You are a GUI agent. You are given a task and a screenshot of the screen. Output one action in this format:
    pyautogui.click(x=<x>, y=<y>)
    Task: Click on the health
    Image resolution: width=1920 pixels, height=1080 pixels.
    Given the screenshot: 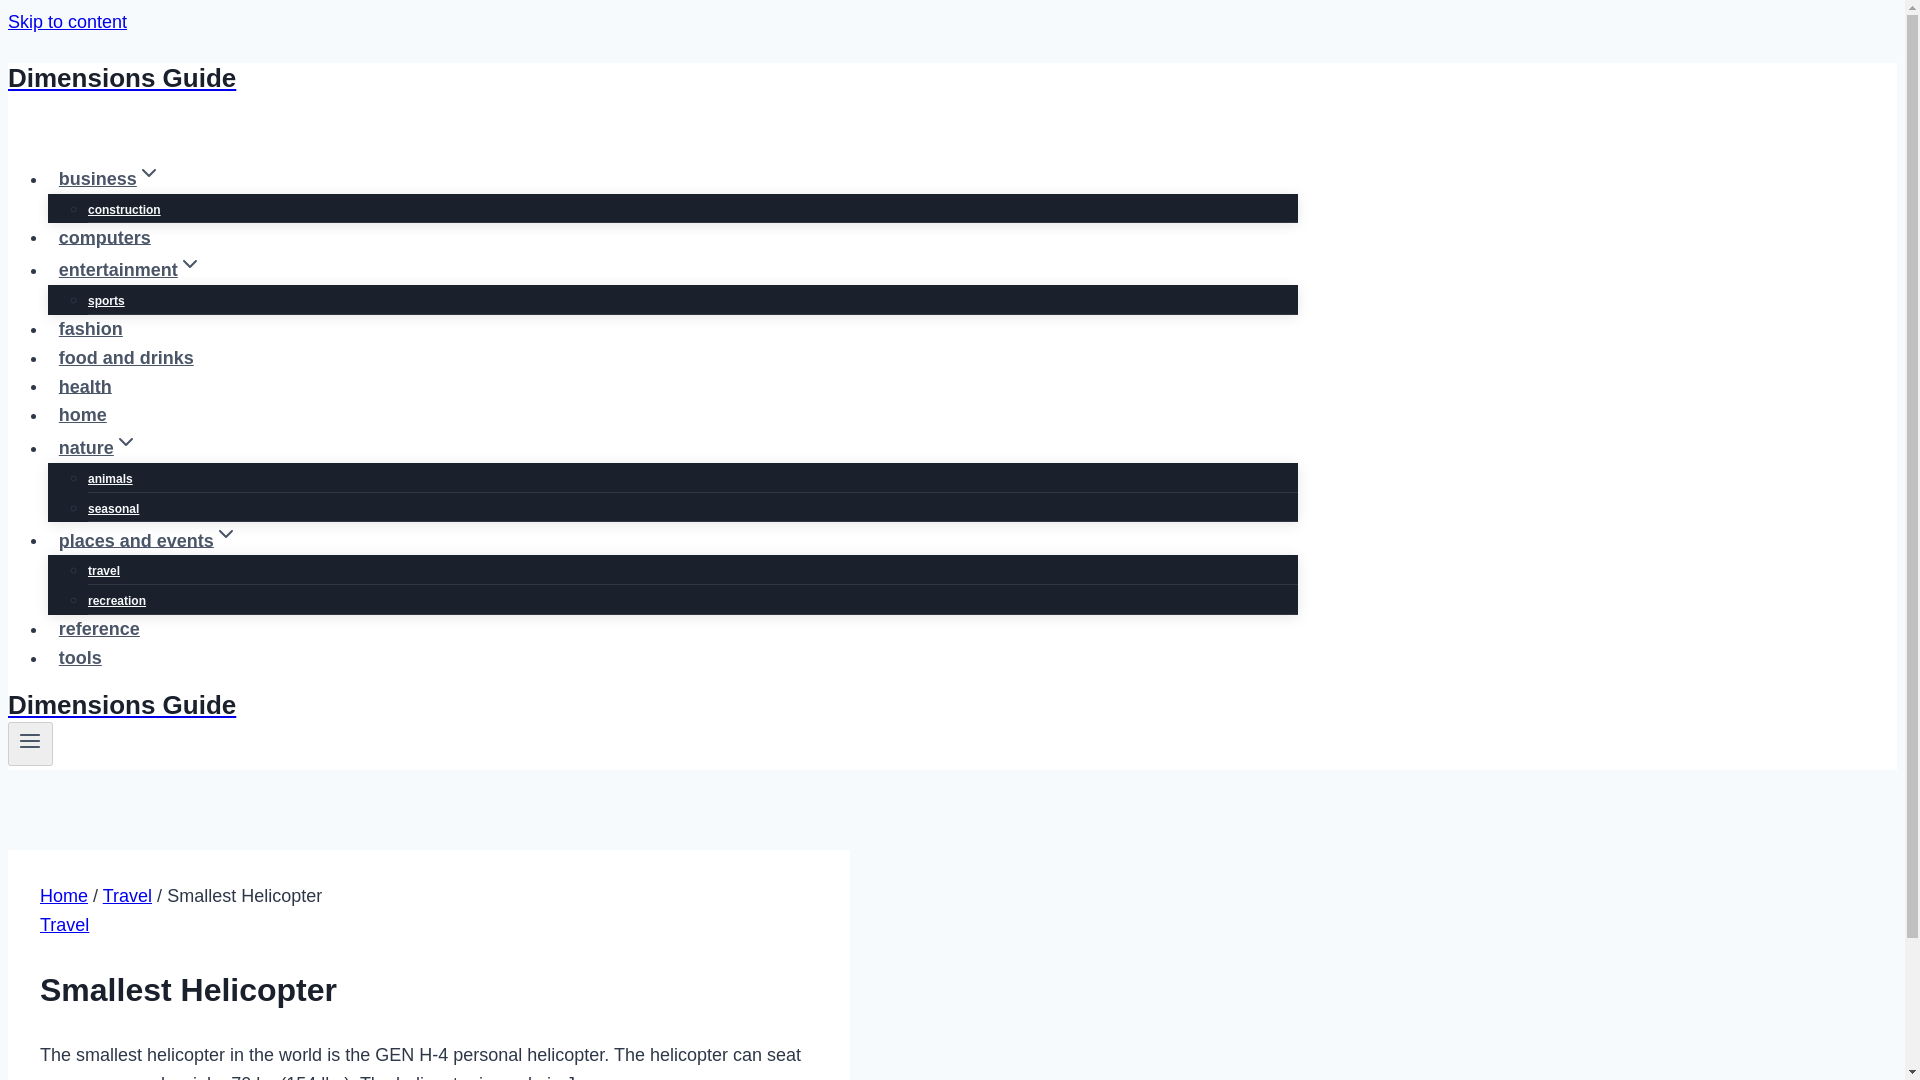 What is the action you would take?
    pyautogui.click(x=85, y=387)
    